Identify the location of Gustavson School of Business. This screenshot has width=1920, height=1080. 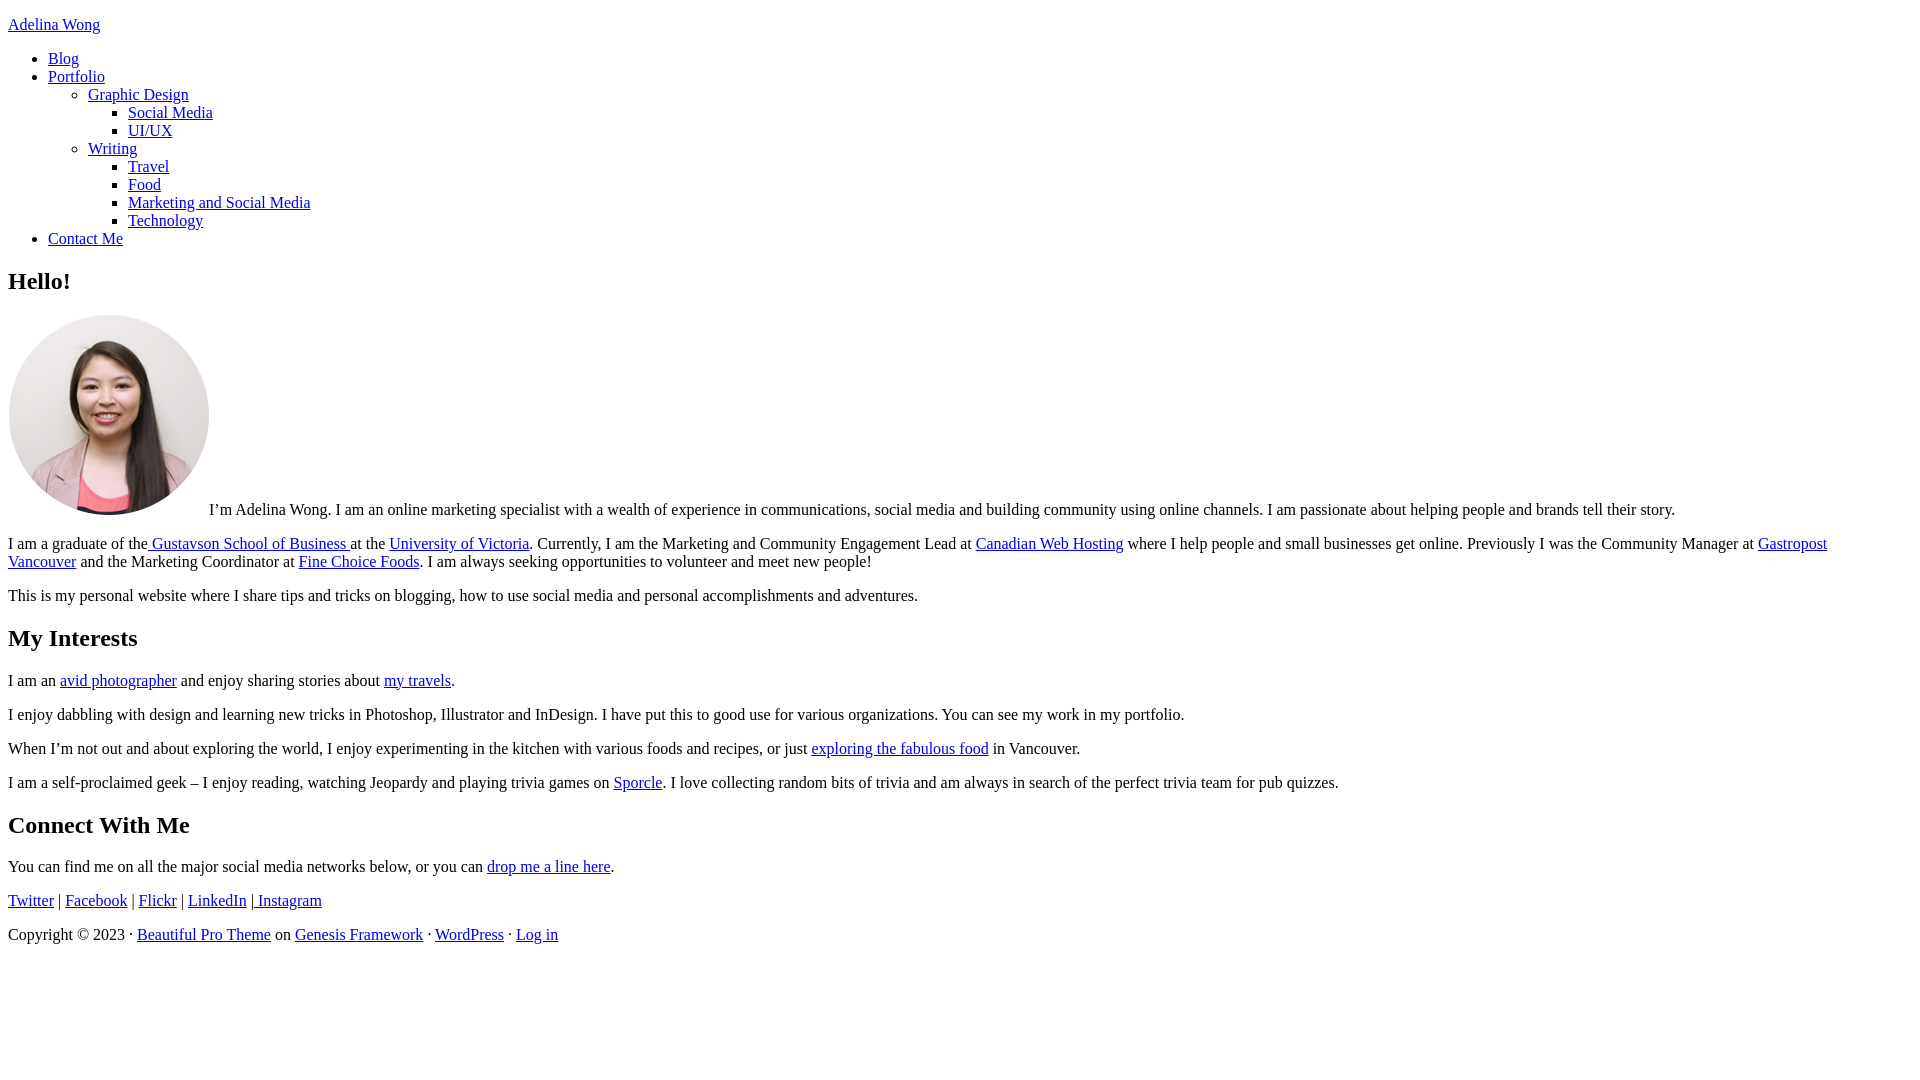
(249, 544).